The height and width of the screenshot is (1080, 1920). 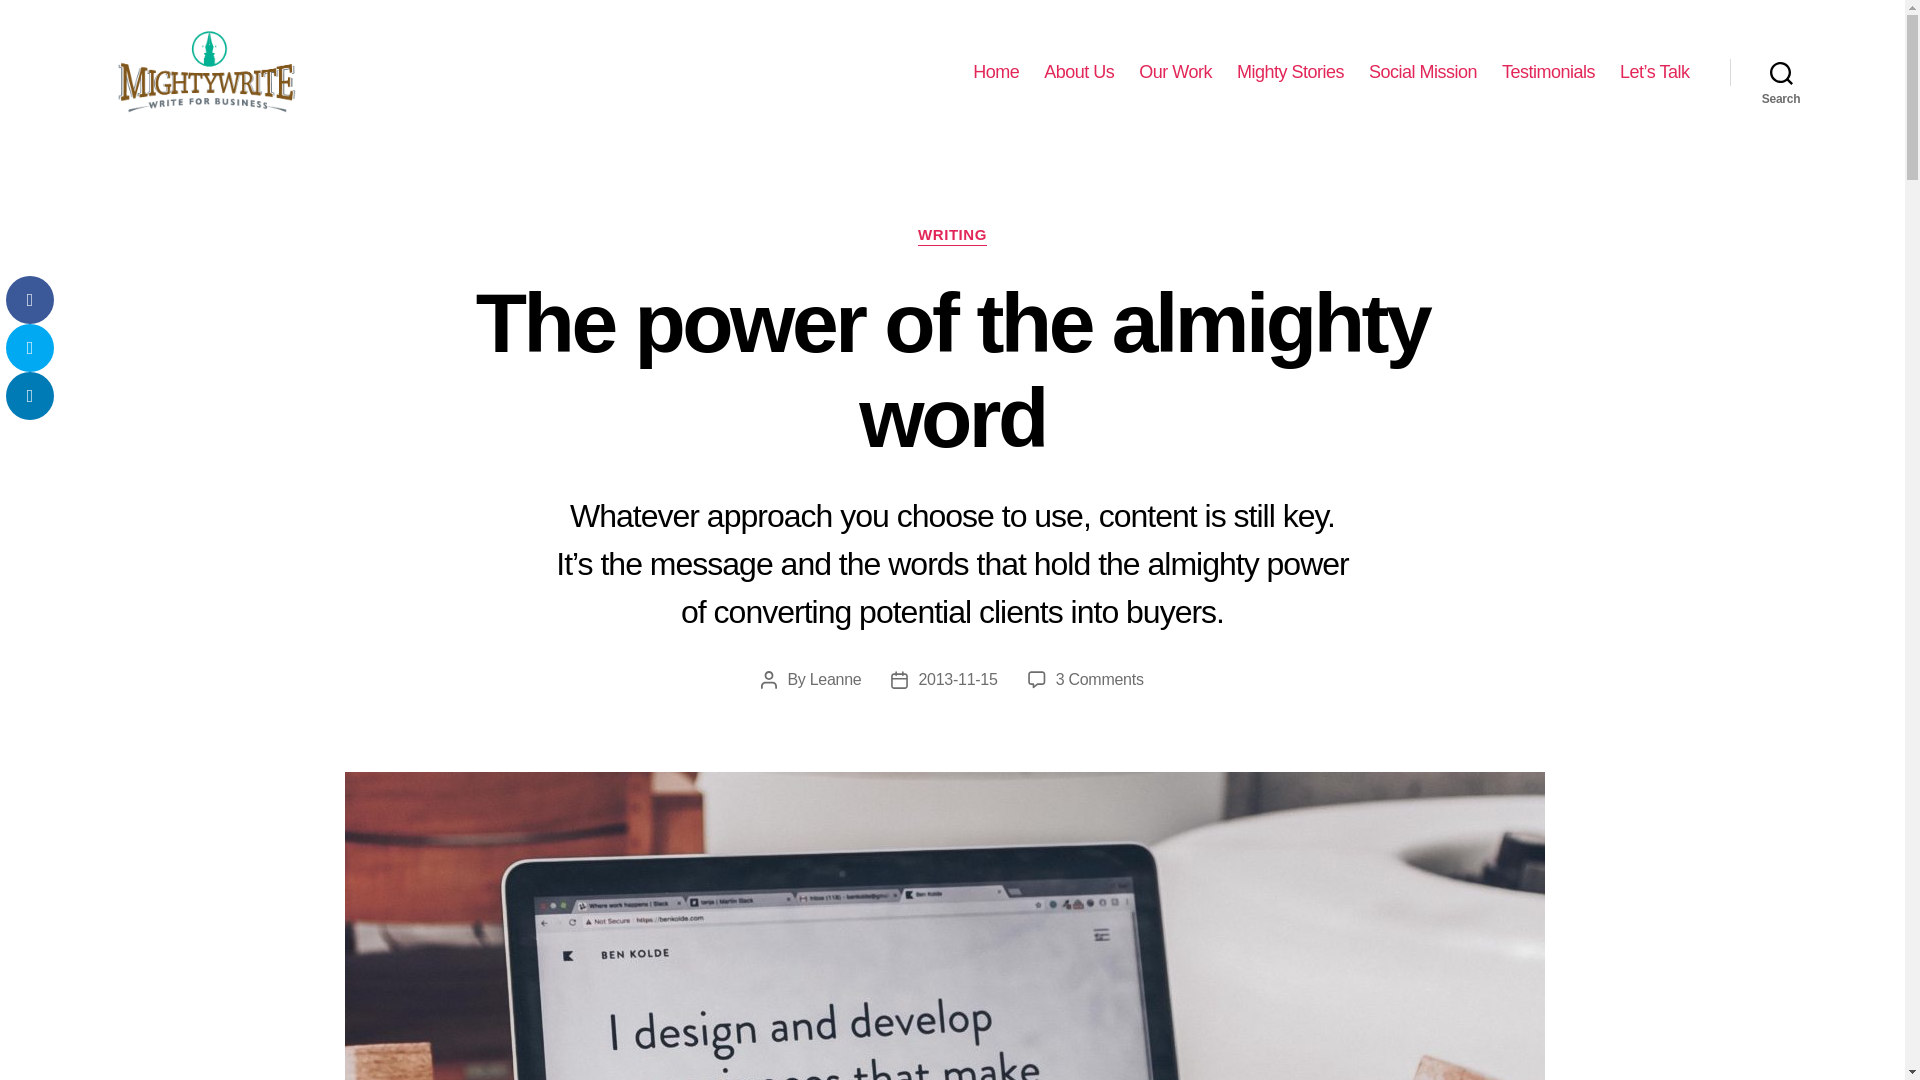 I want to click on Home, so click(x=1078, y=72).